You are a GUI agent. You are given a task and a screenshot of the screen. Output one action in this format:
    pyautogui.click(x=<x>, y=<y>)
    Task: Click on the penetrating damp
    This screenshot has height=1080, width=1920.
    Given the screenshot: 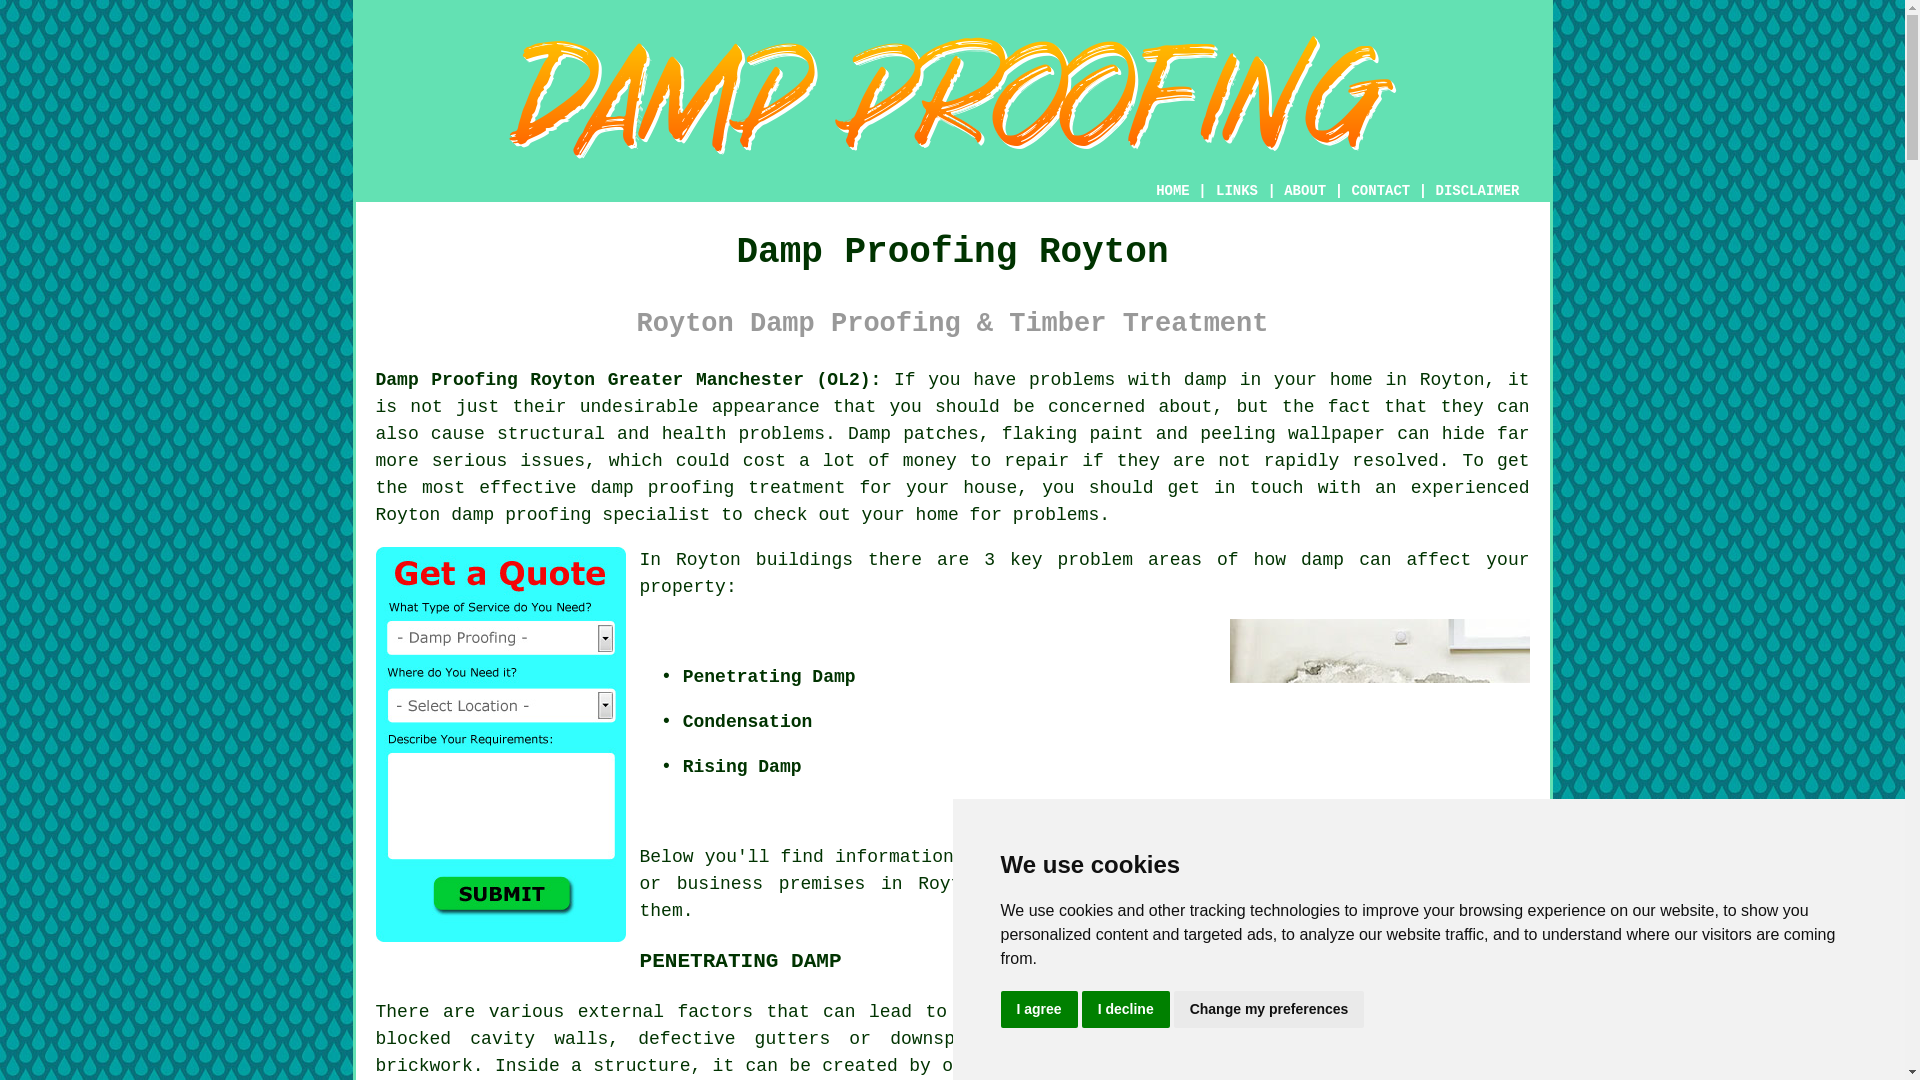 What is the action you would take?
    pyautogui.click(x=1047, y=1012)
    